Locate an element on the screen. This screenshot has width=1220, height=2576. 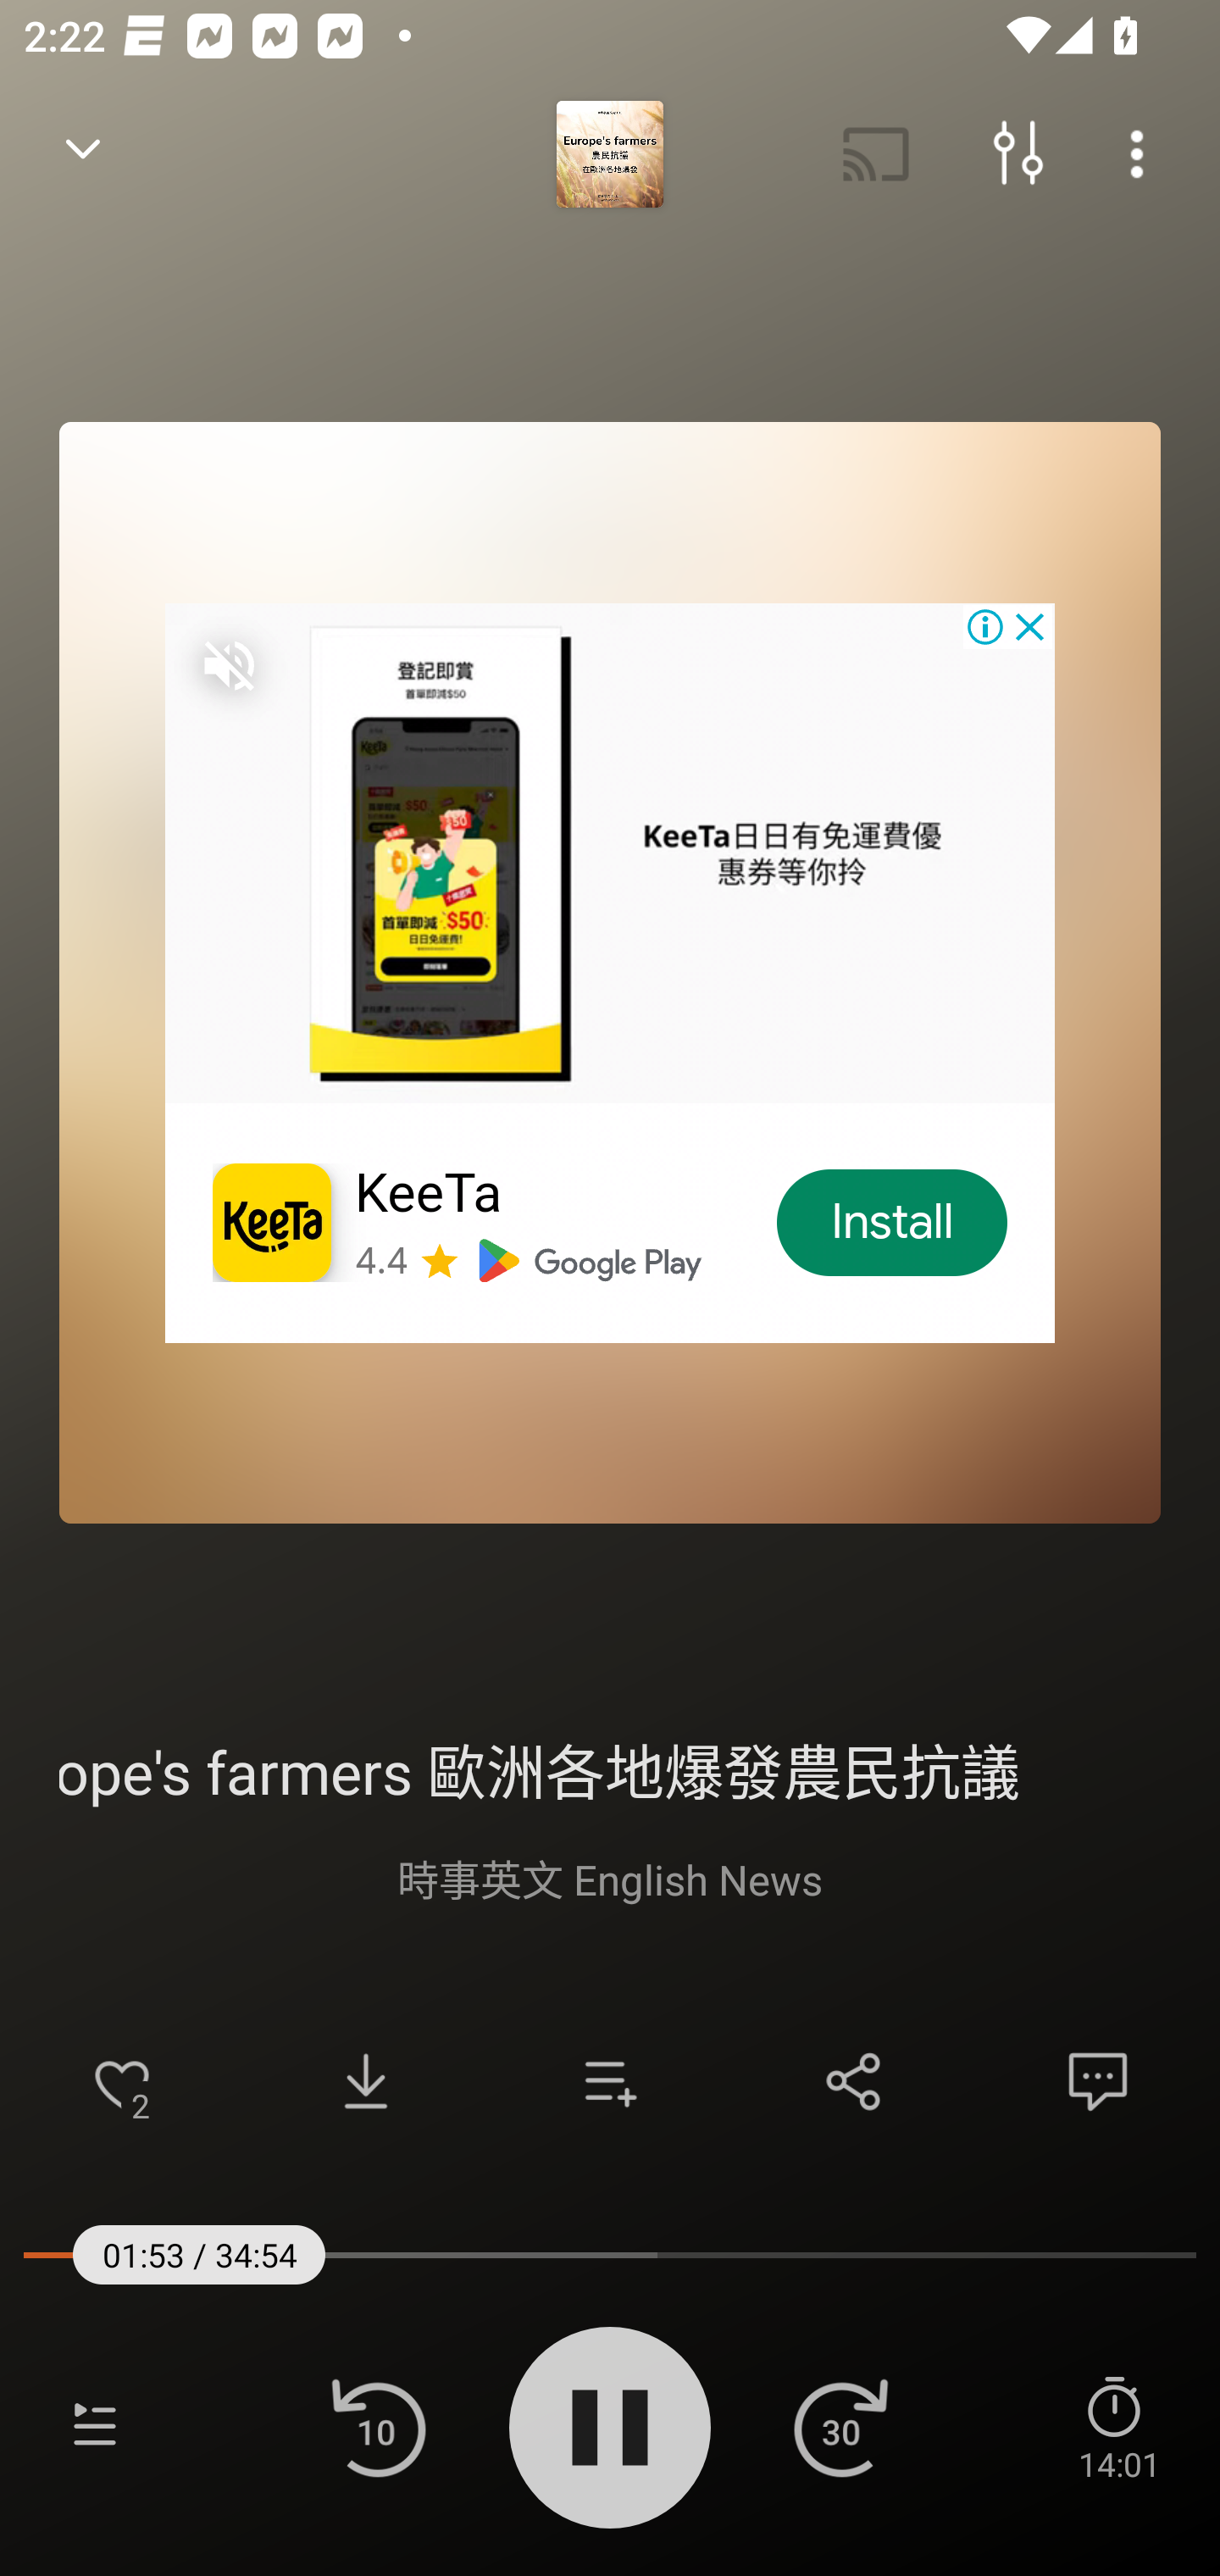
Share is located at coordinates (854, 2081).